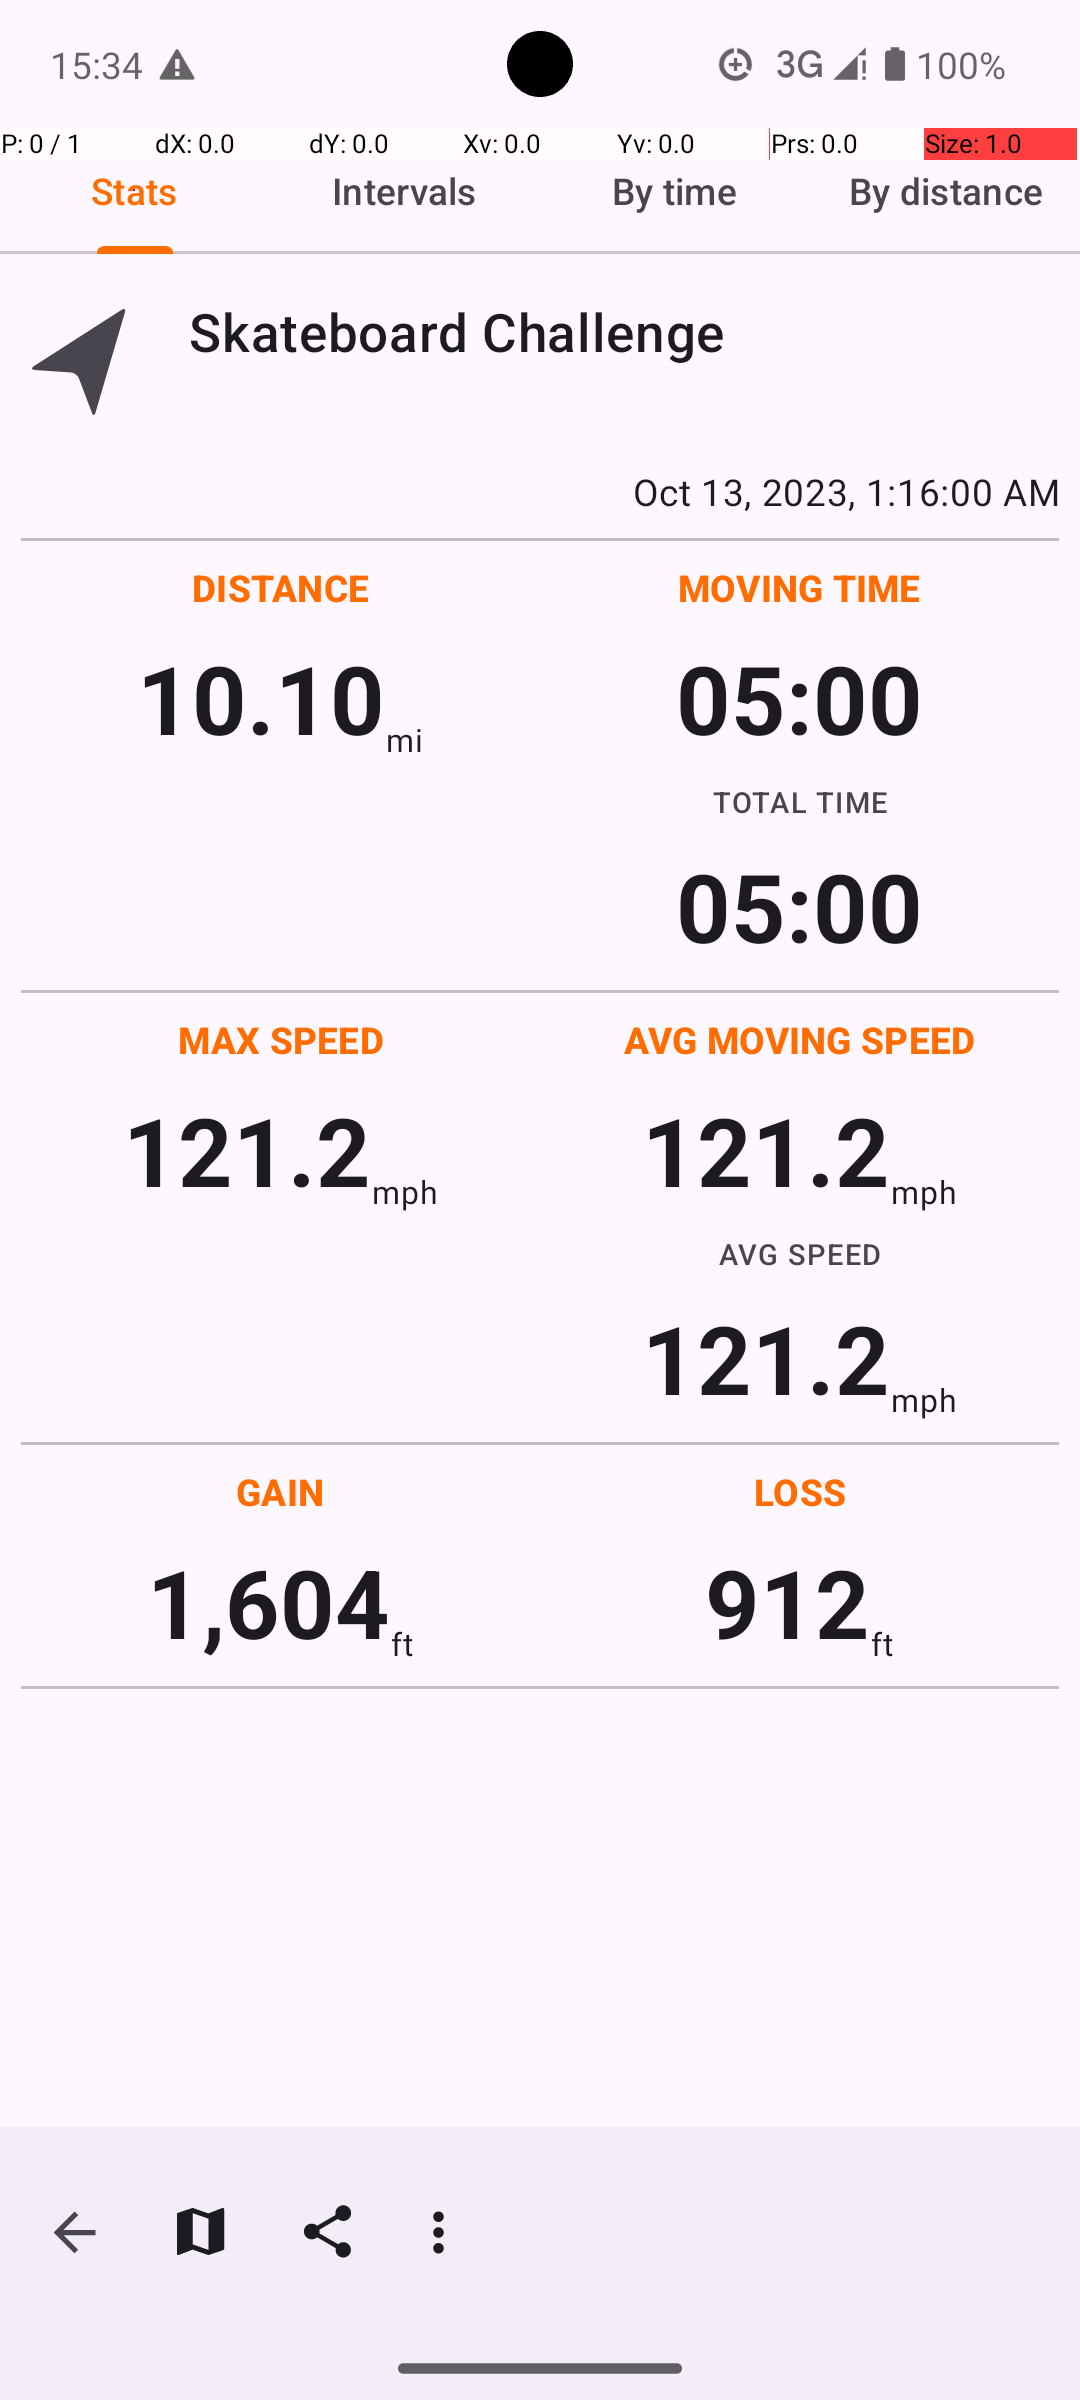 The height and width of the screenshot is (2400, 1080). I want to click on 05:00, so click(800, 698).